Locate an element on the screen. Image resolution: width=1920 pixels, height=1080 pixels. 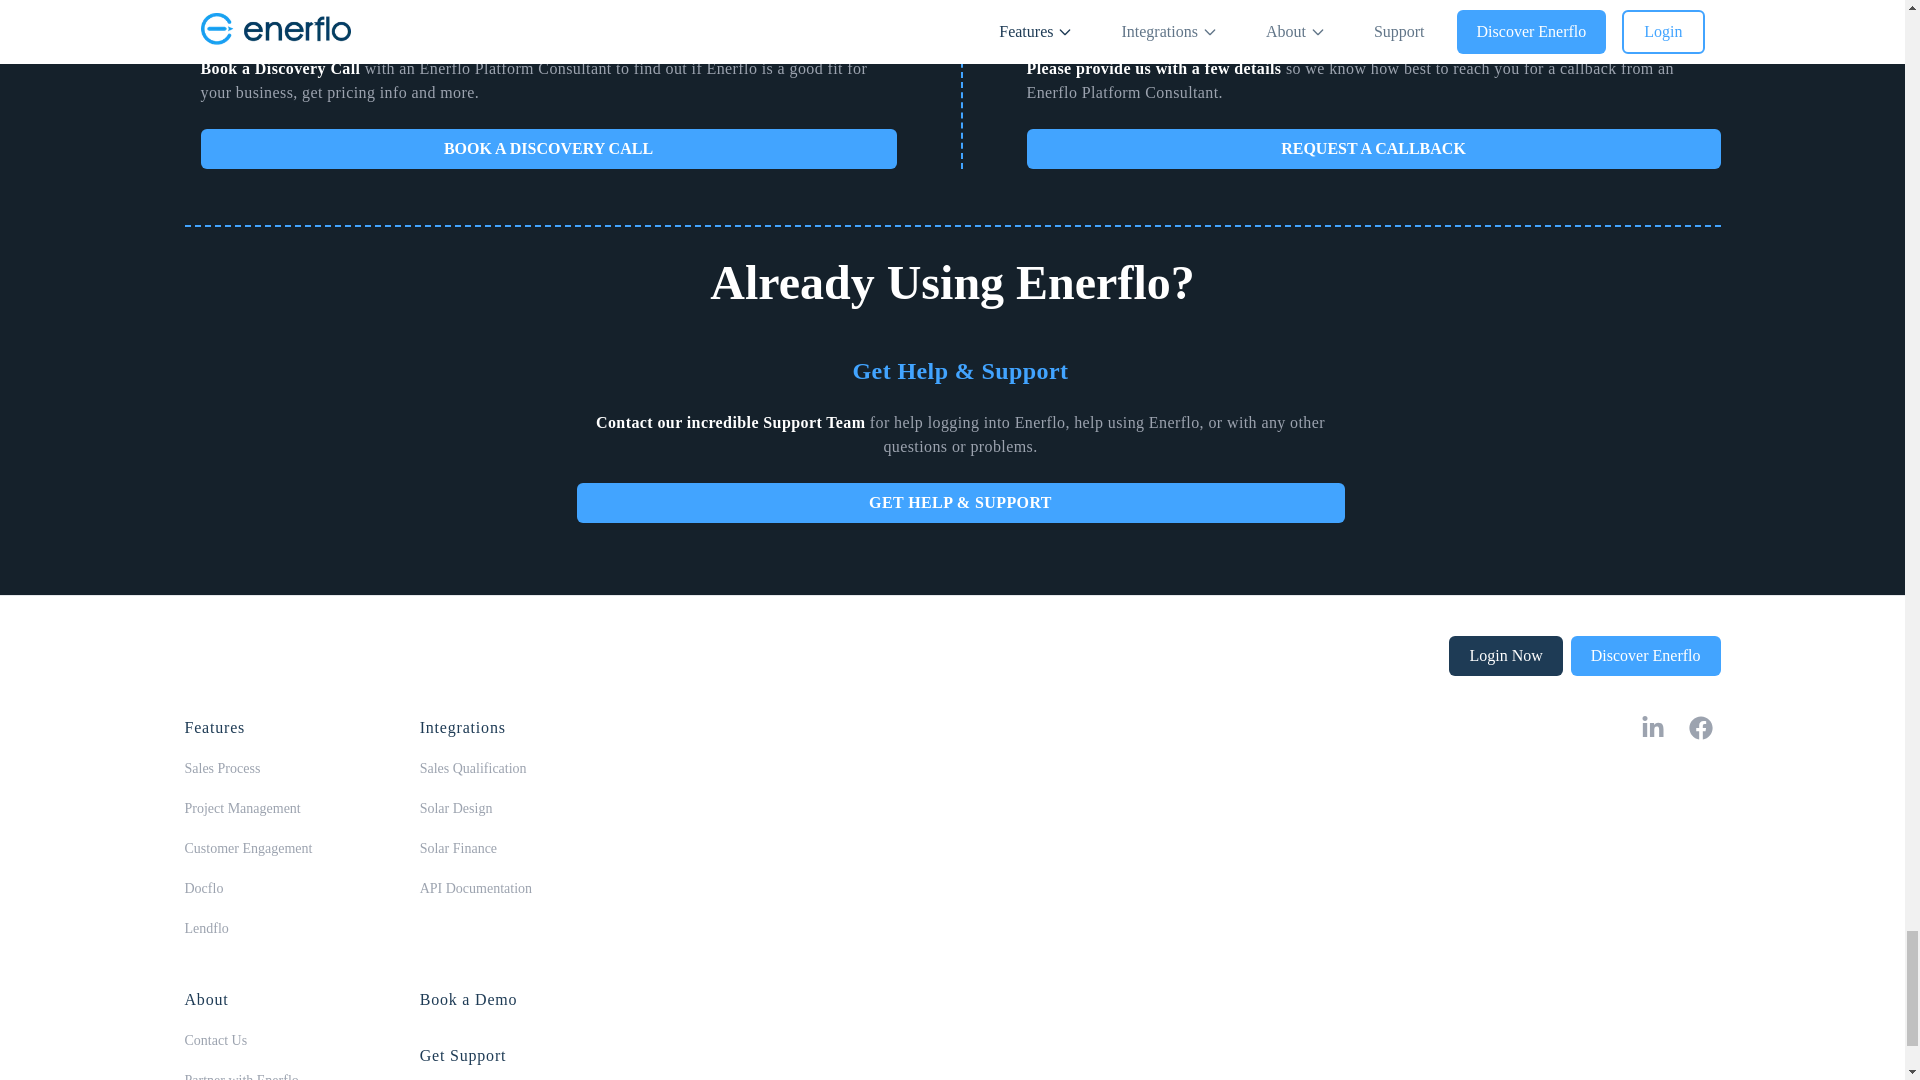
Customer Engagement is located at coordinates (248, 848).